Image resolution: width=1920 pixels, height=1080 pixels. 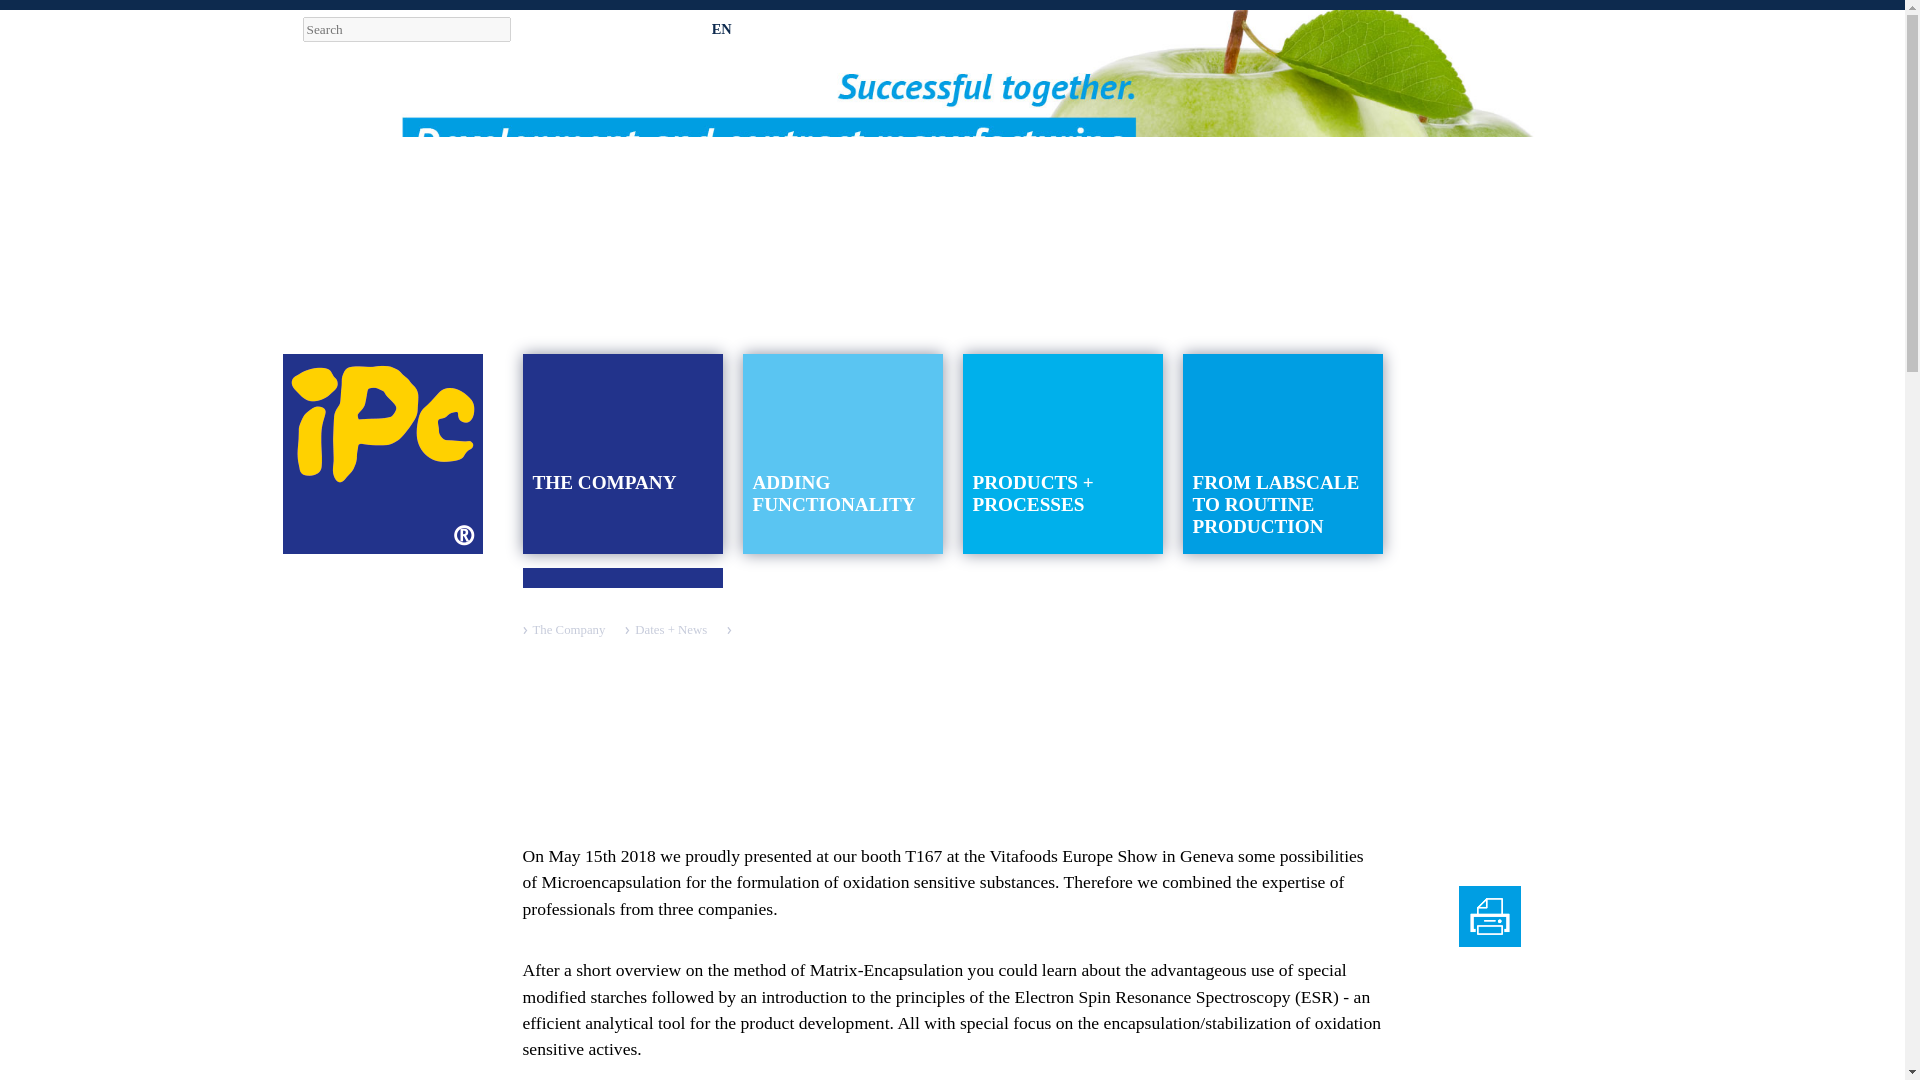 What do you see at coordinates (568, 630) in the screenshot?
I see `The Company` at bounding box center [568, 630].